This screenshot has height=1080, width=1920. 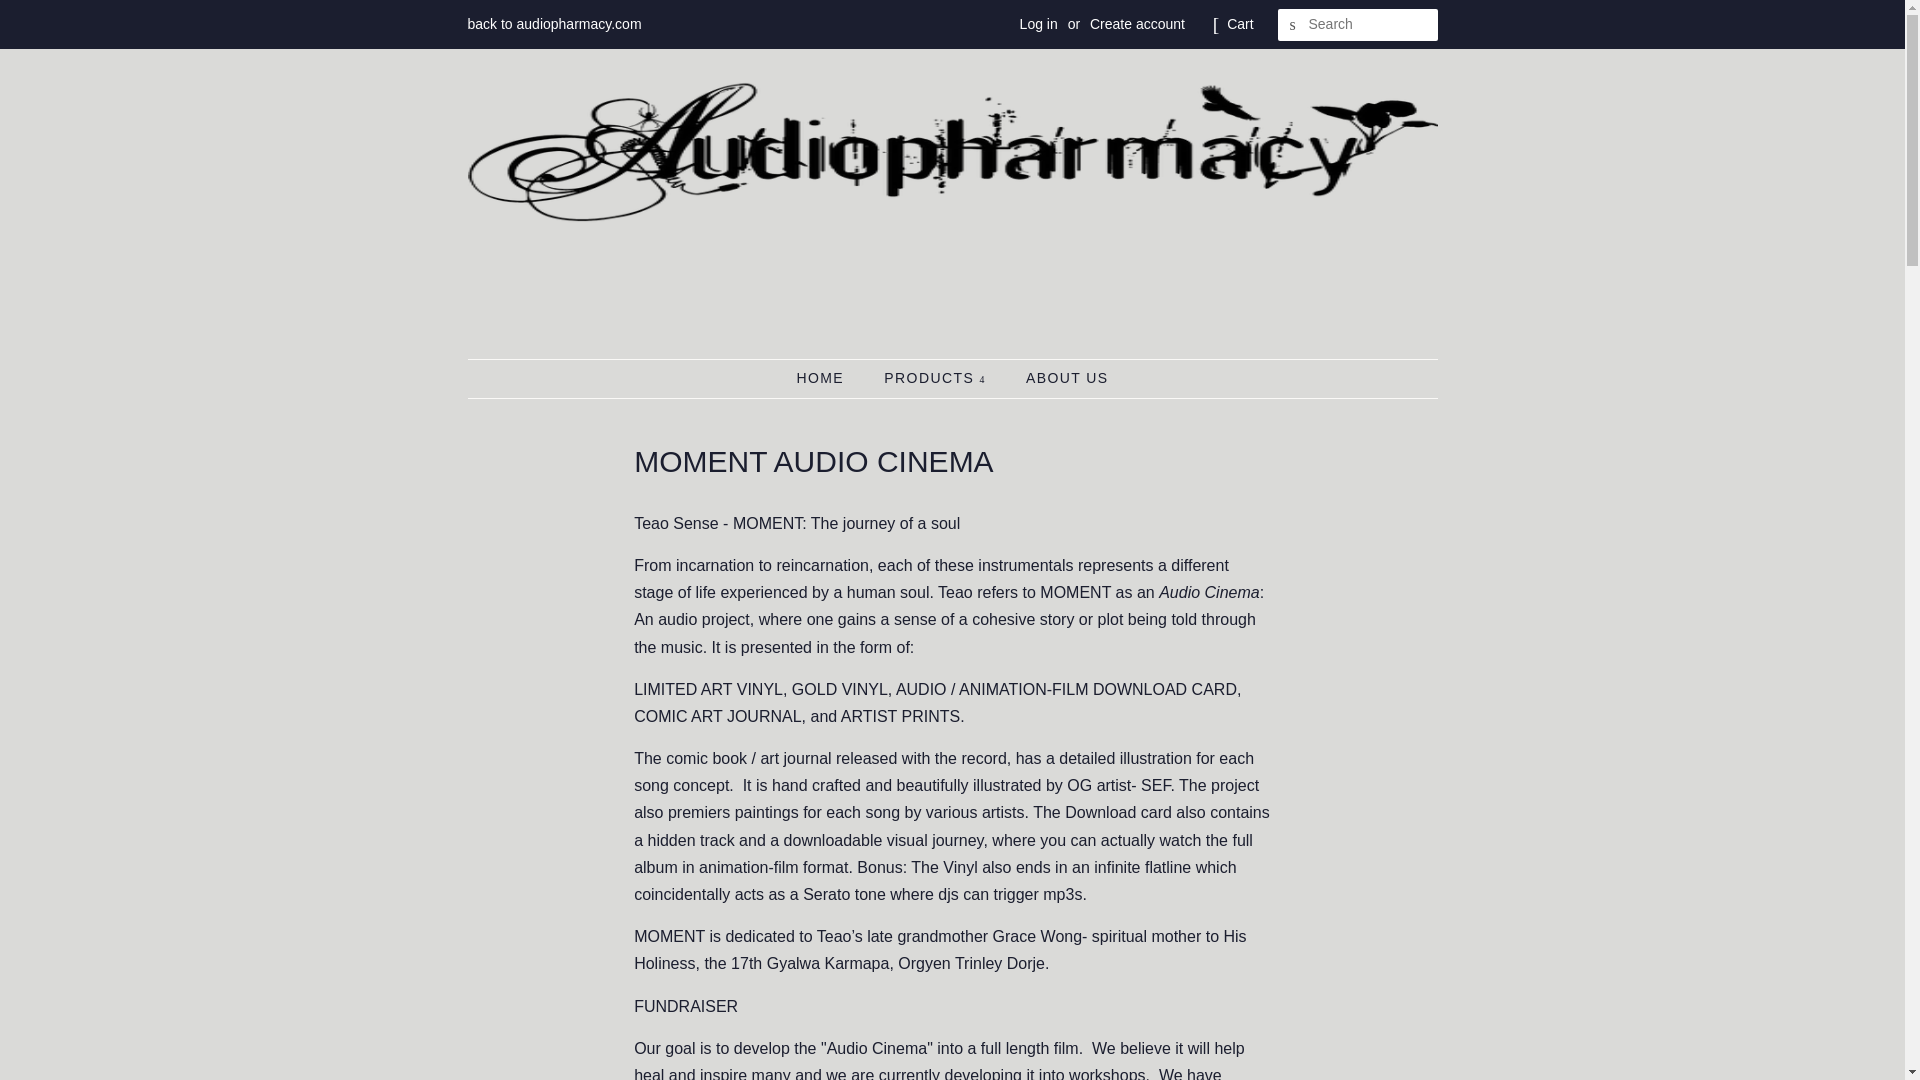 I want to click on back to audiopharmacy.com, so click(x=554, y=24).